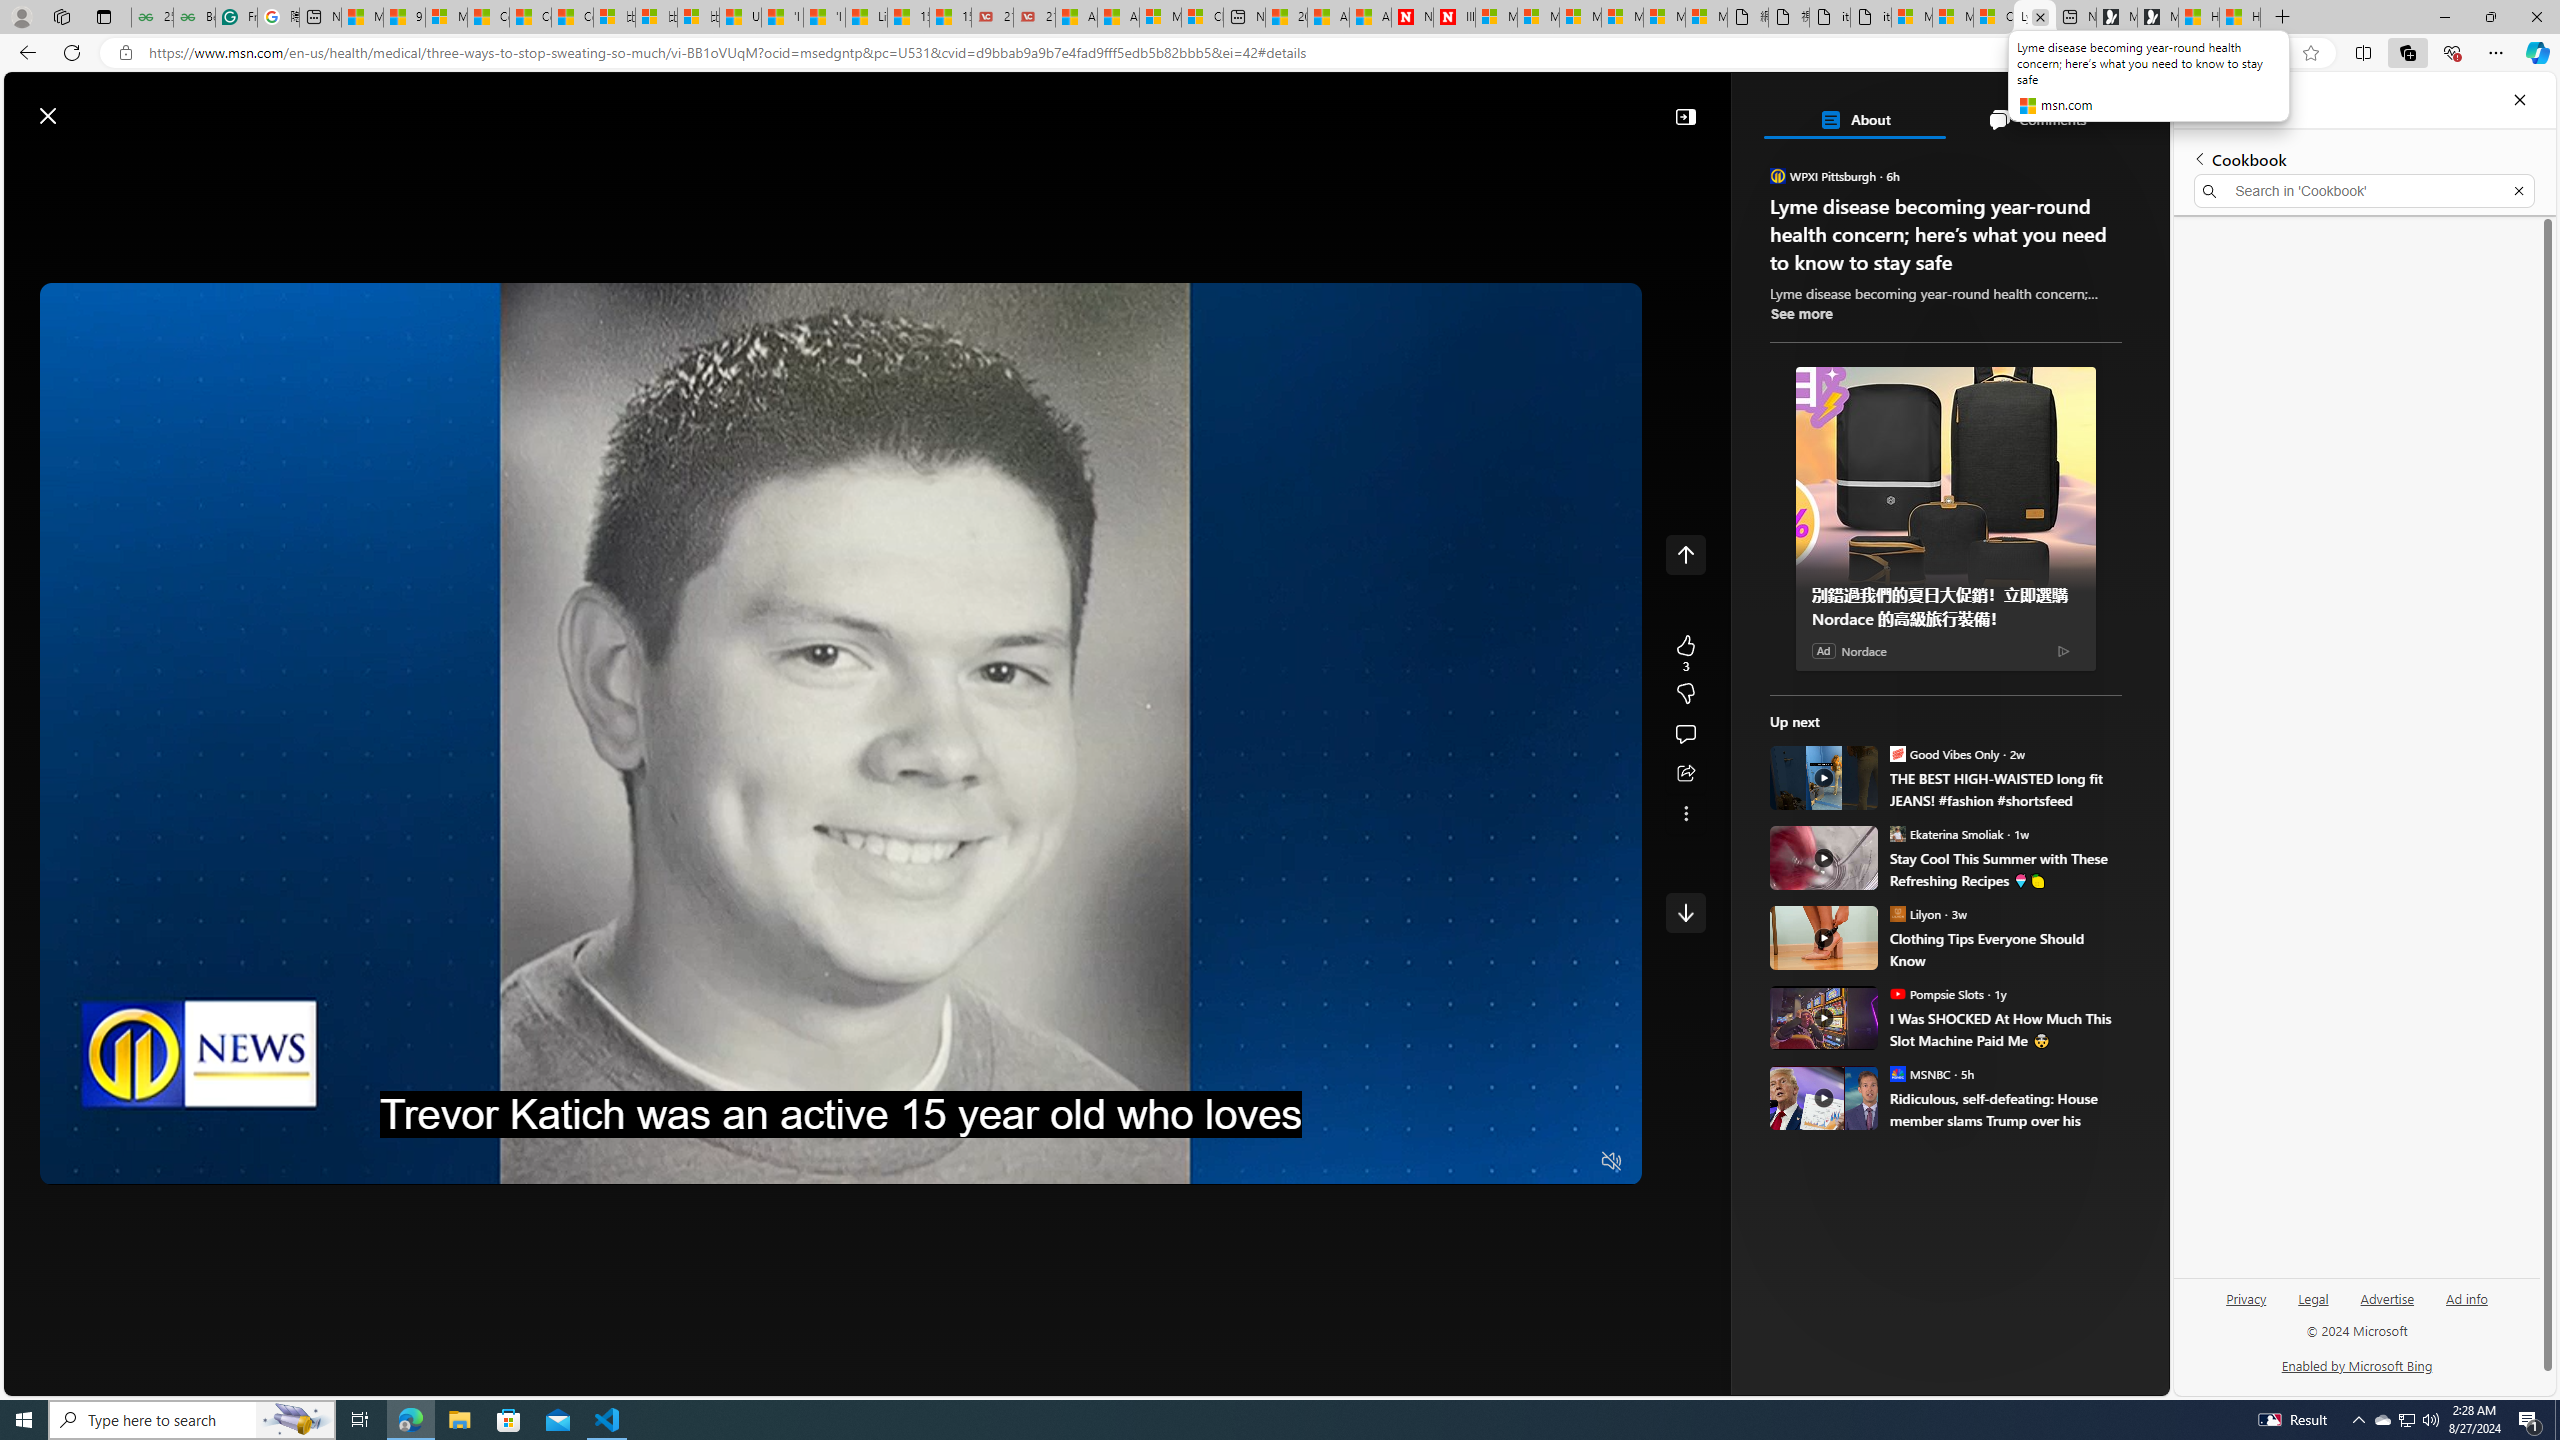  Describe the element at coordinates (1953, 17) in the screenshot. I see `Microsoft account | Privacy` at that location.